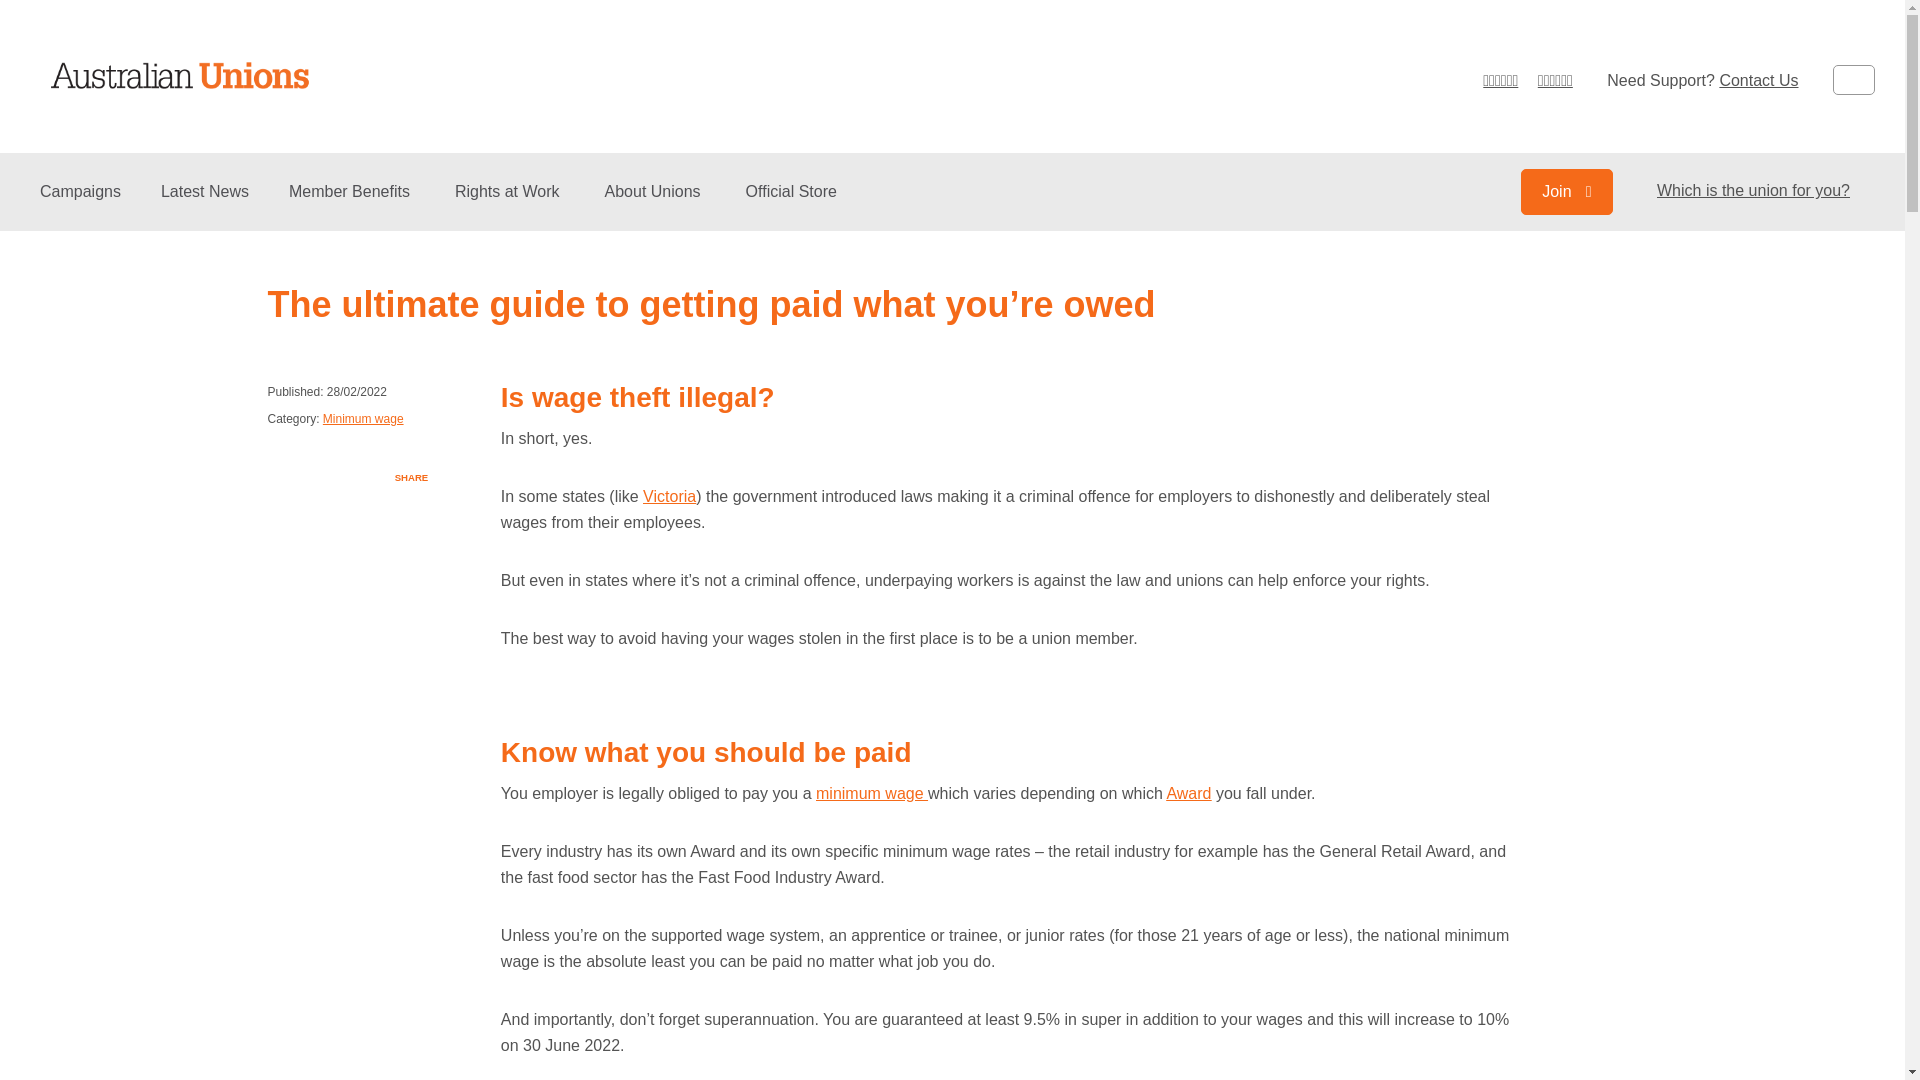 The image size is (1920, 1080). What do you see at coordinates (1188, 794) in the screenshot?
I see `Award` at bounding box center [1188, 794].